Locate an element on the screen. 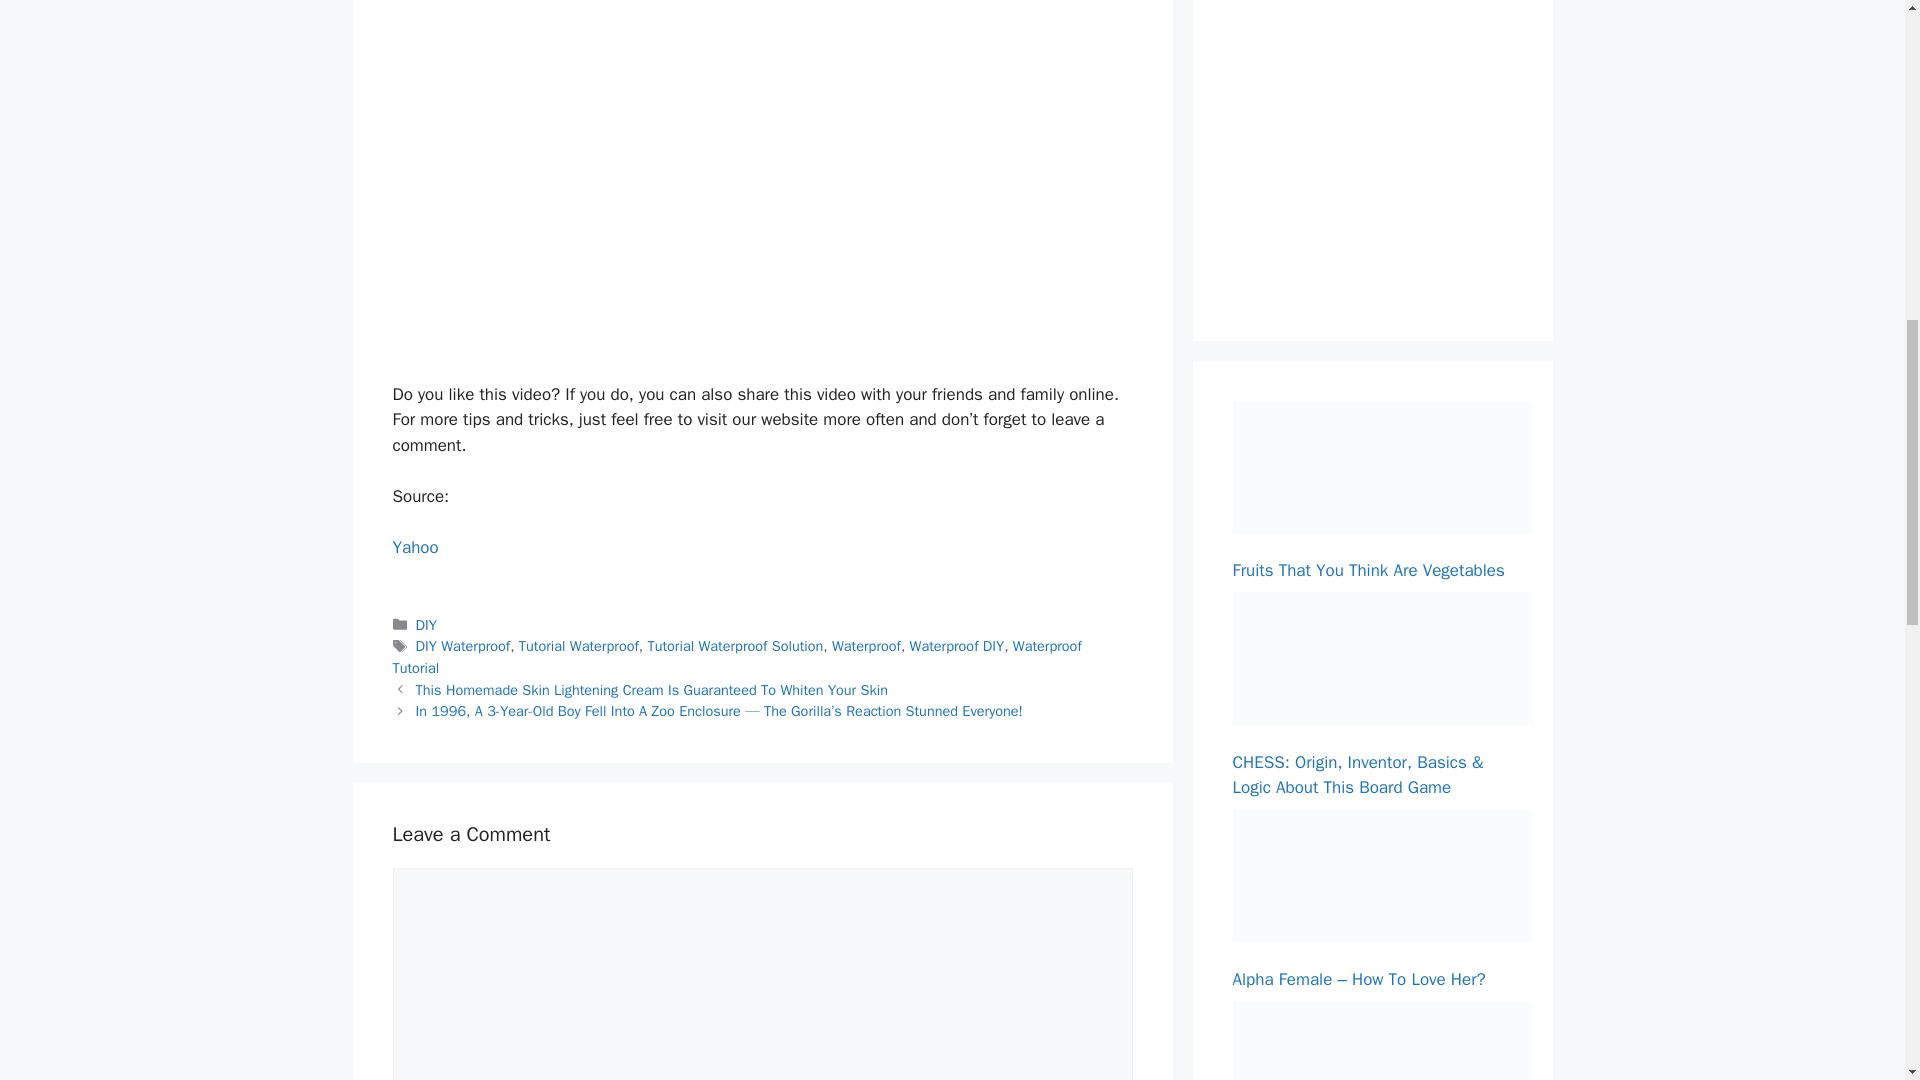  DIY Waterproof is located at coordinates (463, 646).